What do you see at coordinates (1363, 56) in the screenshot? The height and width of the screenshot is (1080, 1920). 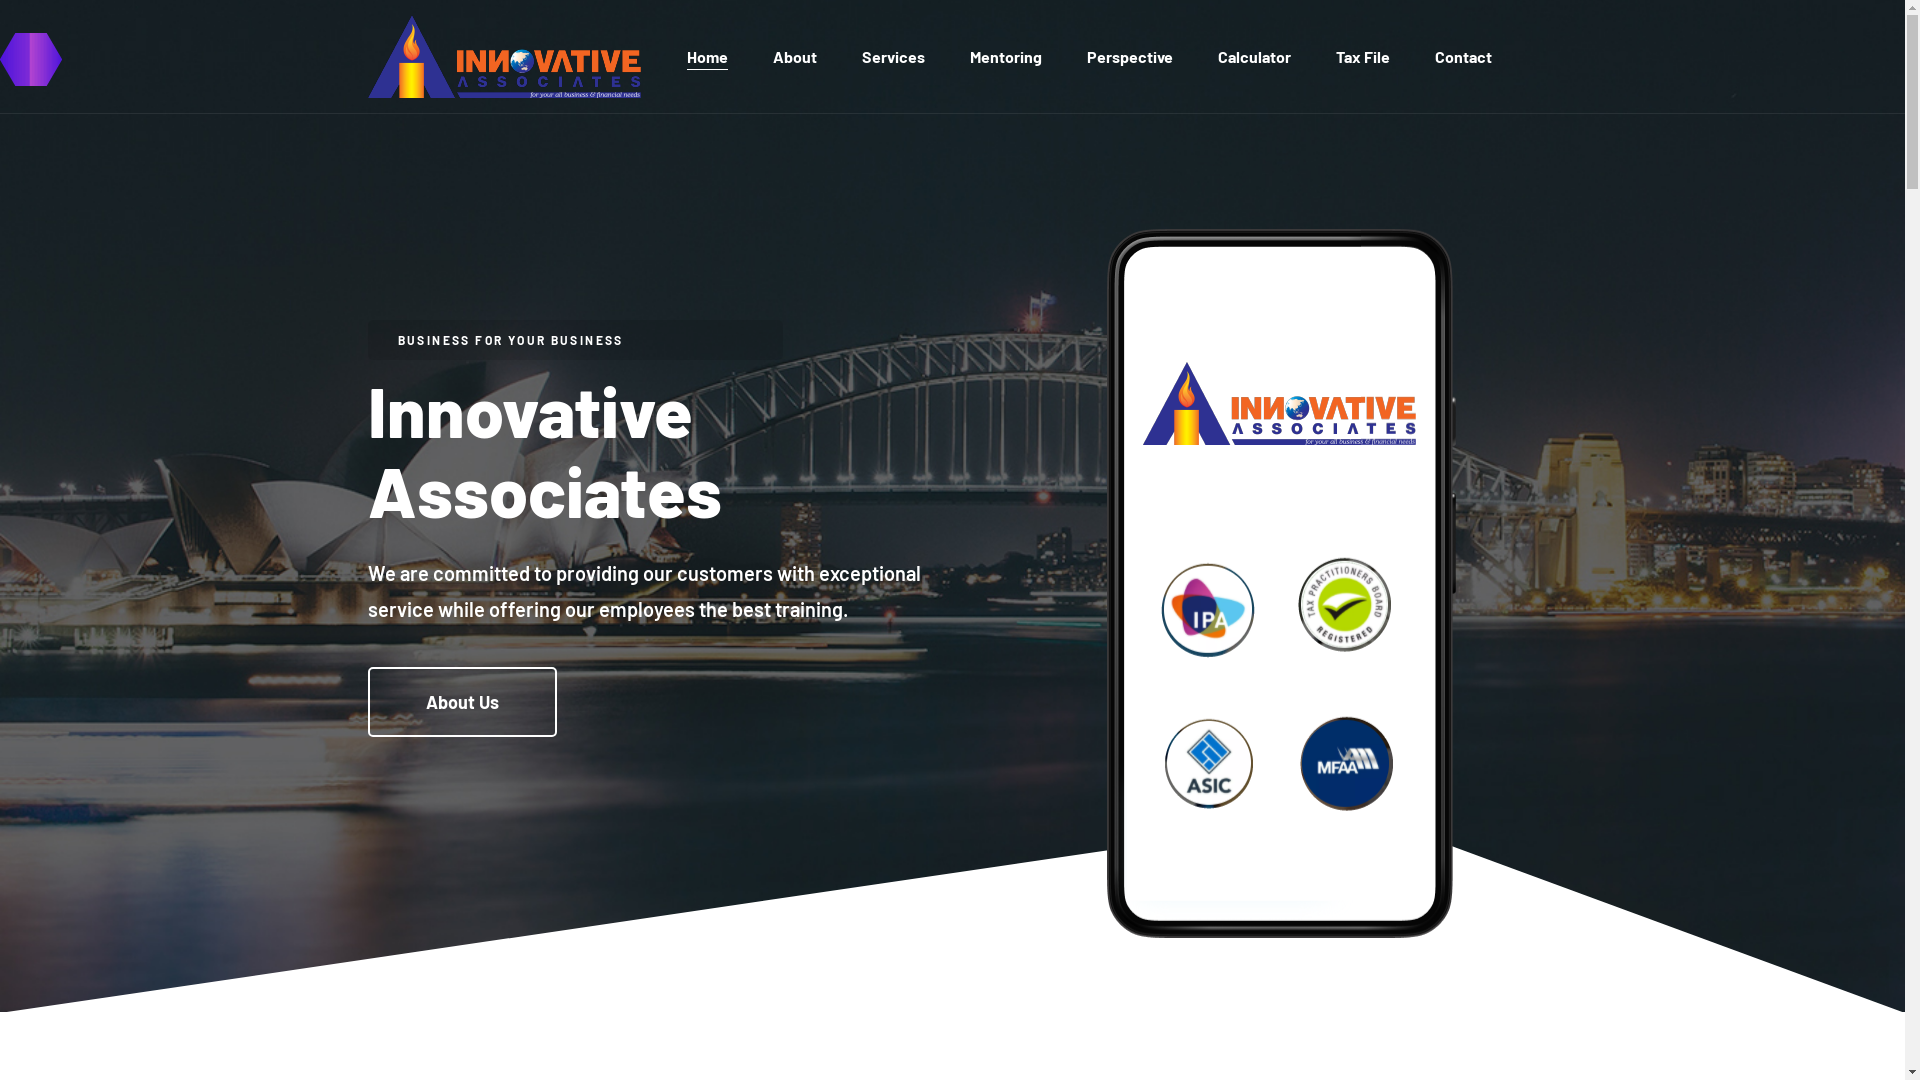 I see `Tax File` at bounding box center [1363, 56].